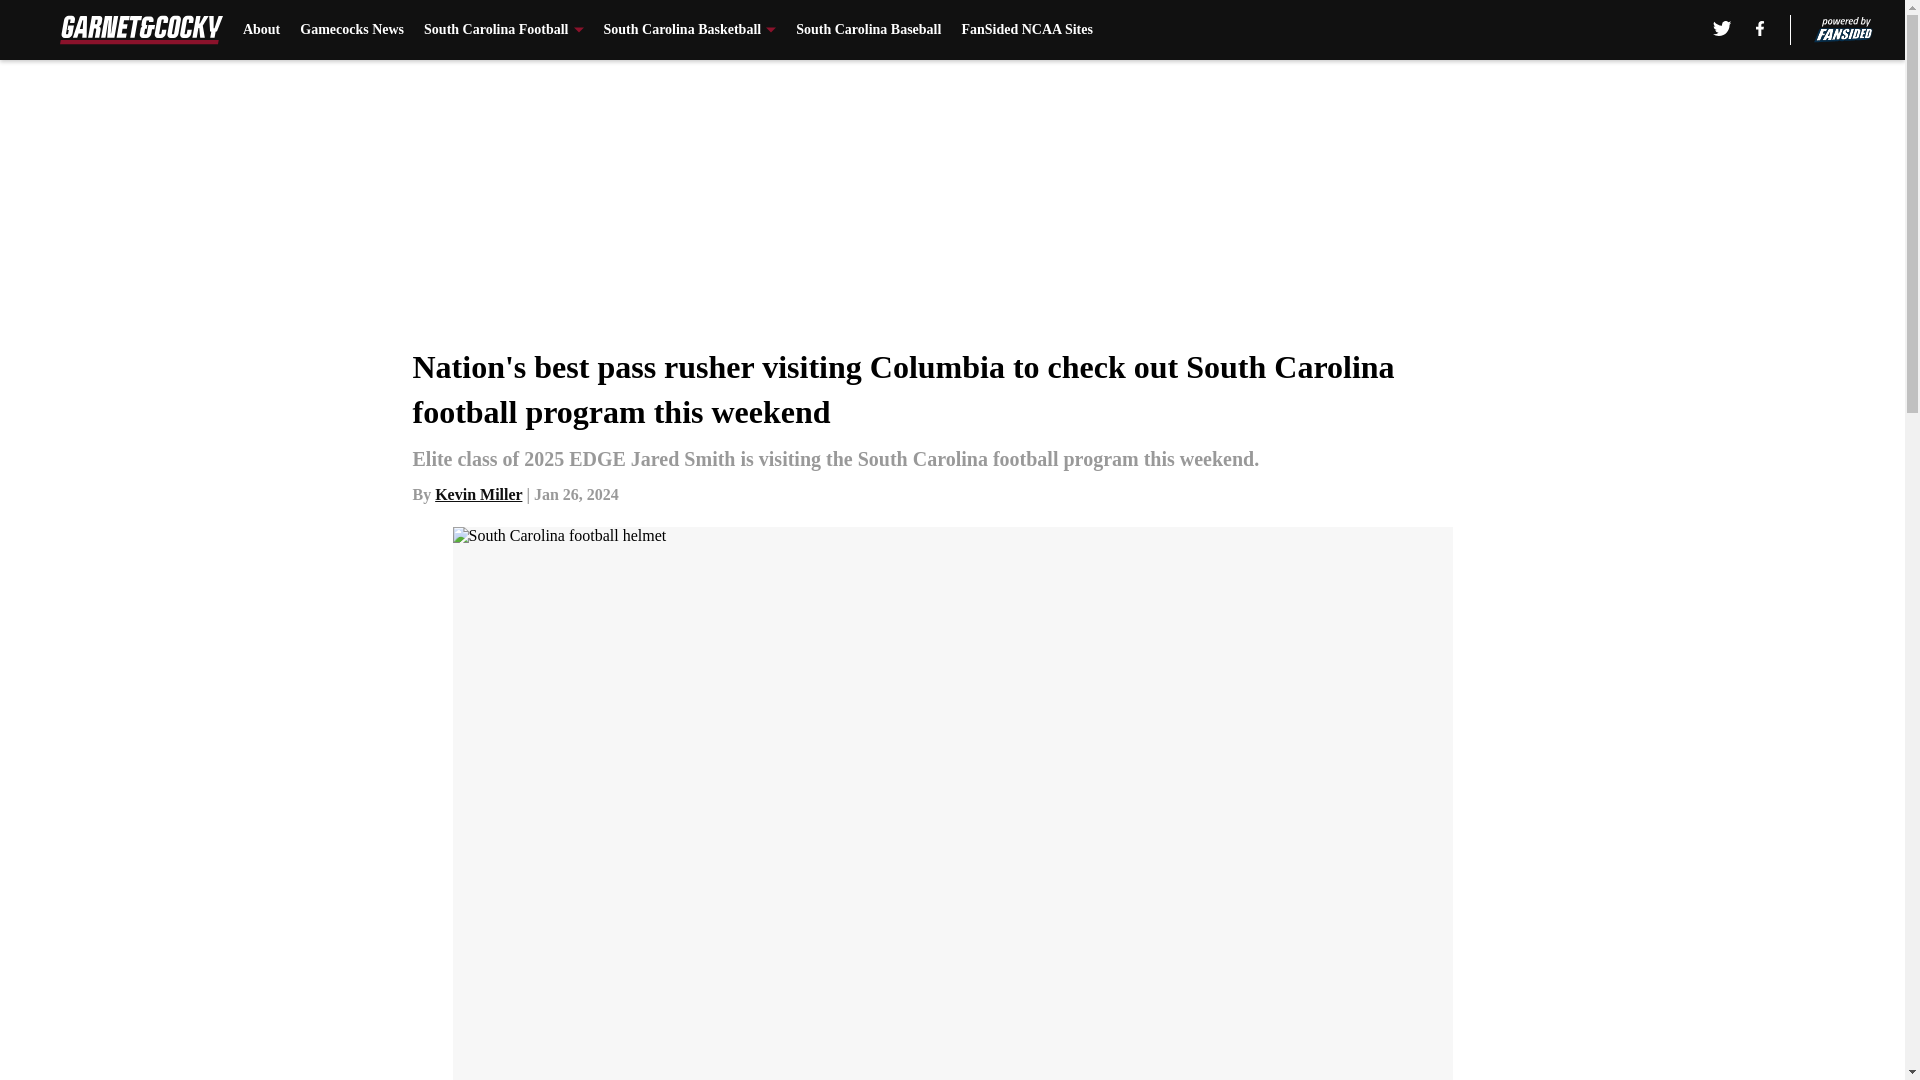 This screenshot has height=1080, width=1920. I want to click on Gamecocks News, so click(351, 30).